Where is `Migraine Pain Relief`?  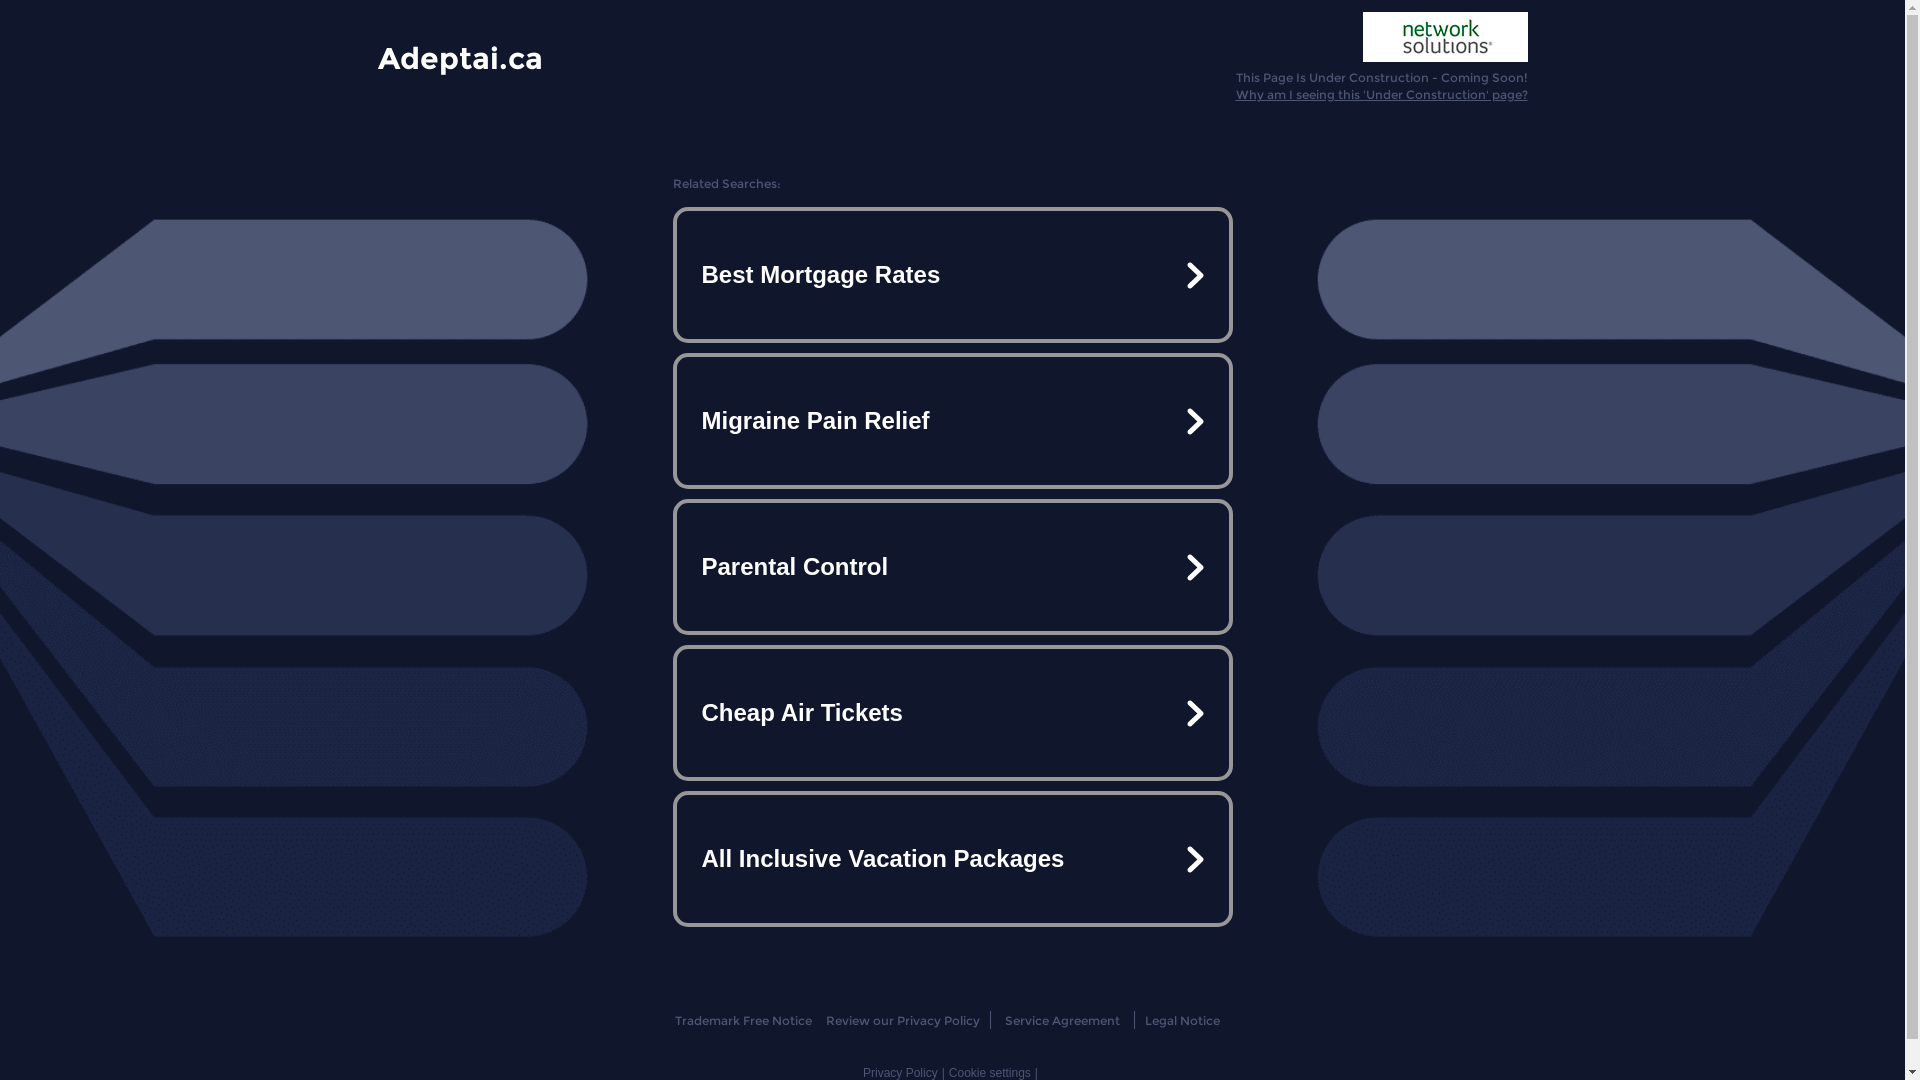 Migraine Pain Relief is located at coordinates (952, 421).